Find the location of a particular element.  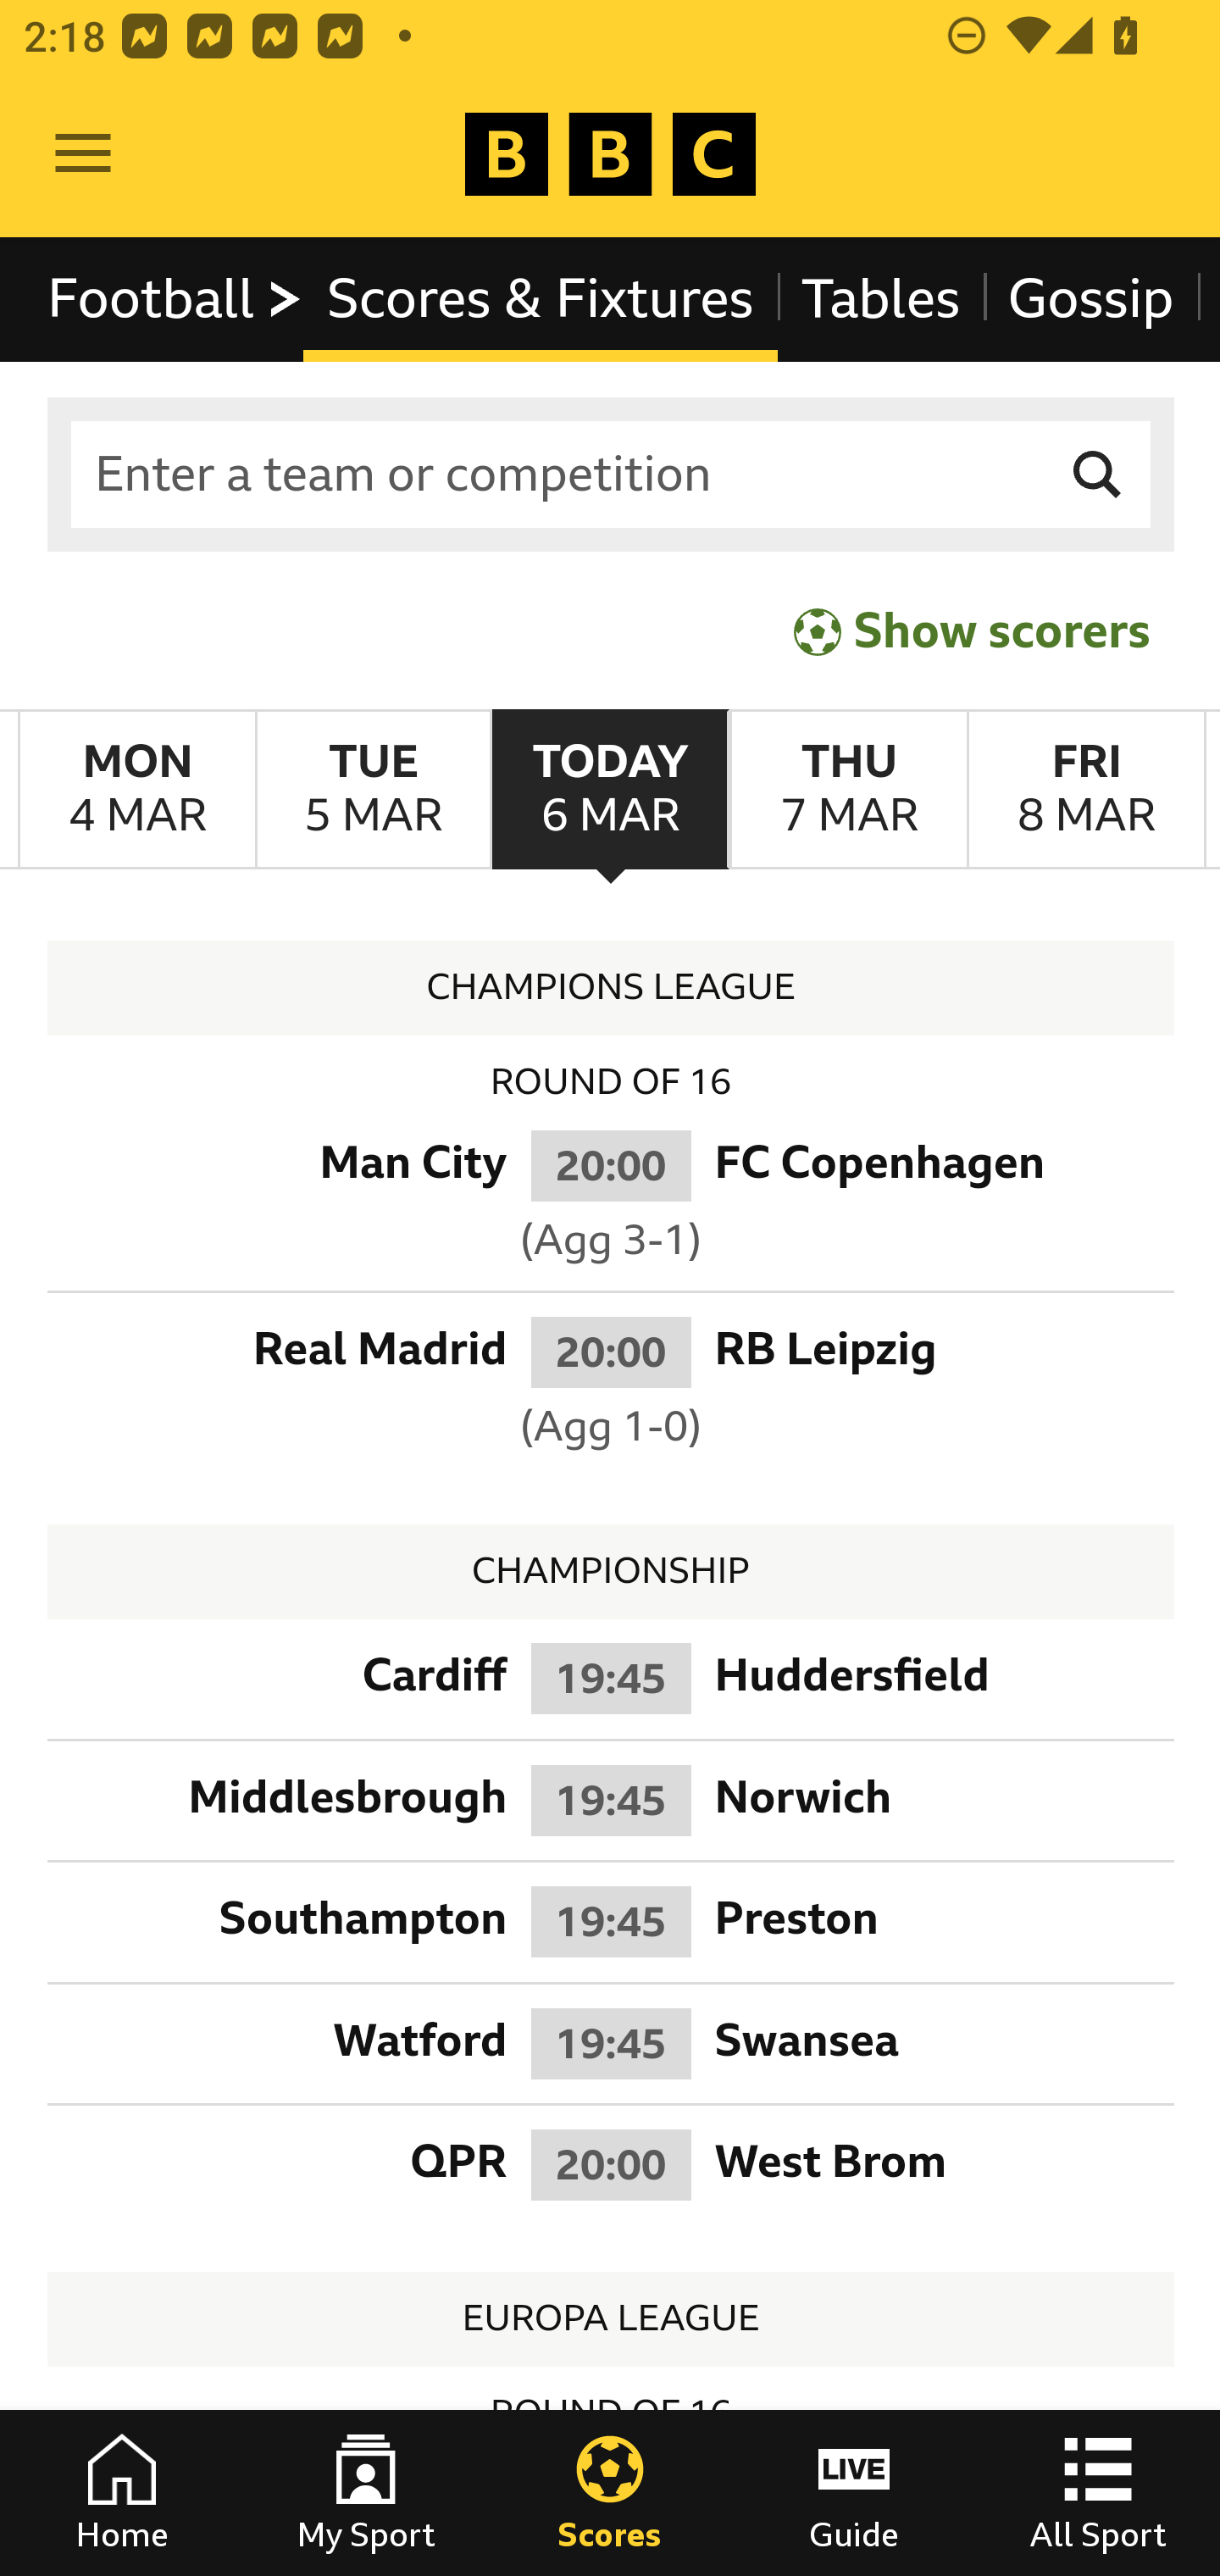

Tables is located at coordinates (881, 298).